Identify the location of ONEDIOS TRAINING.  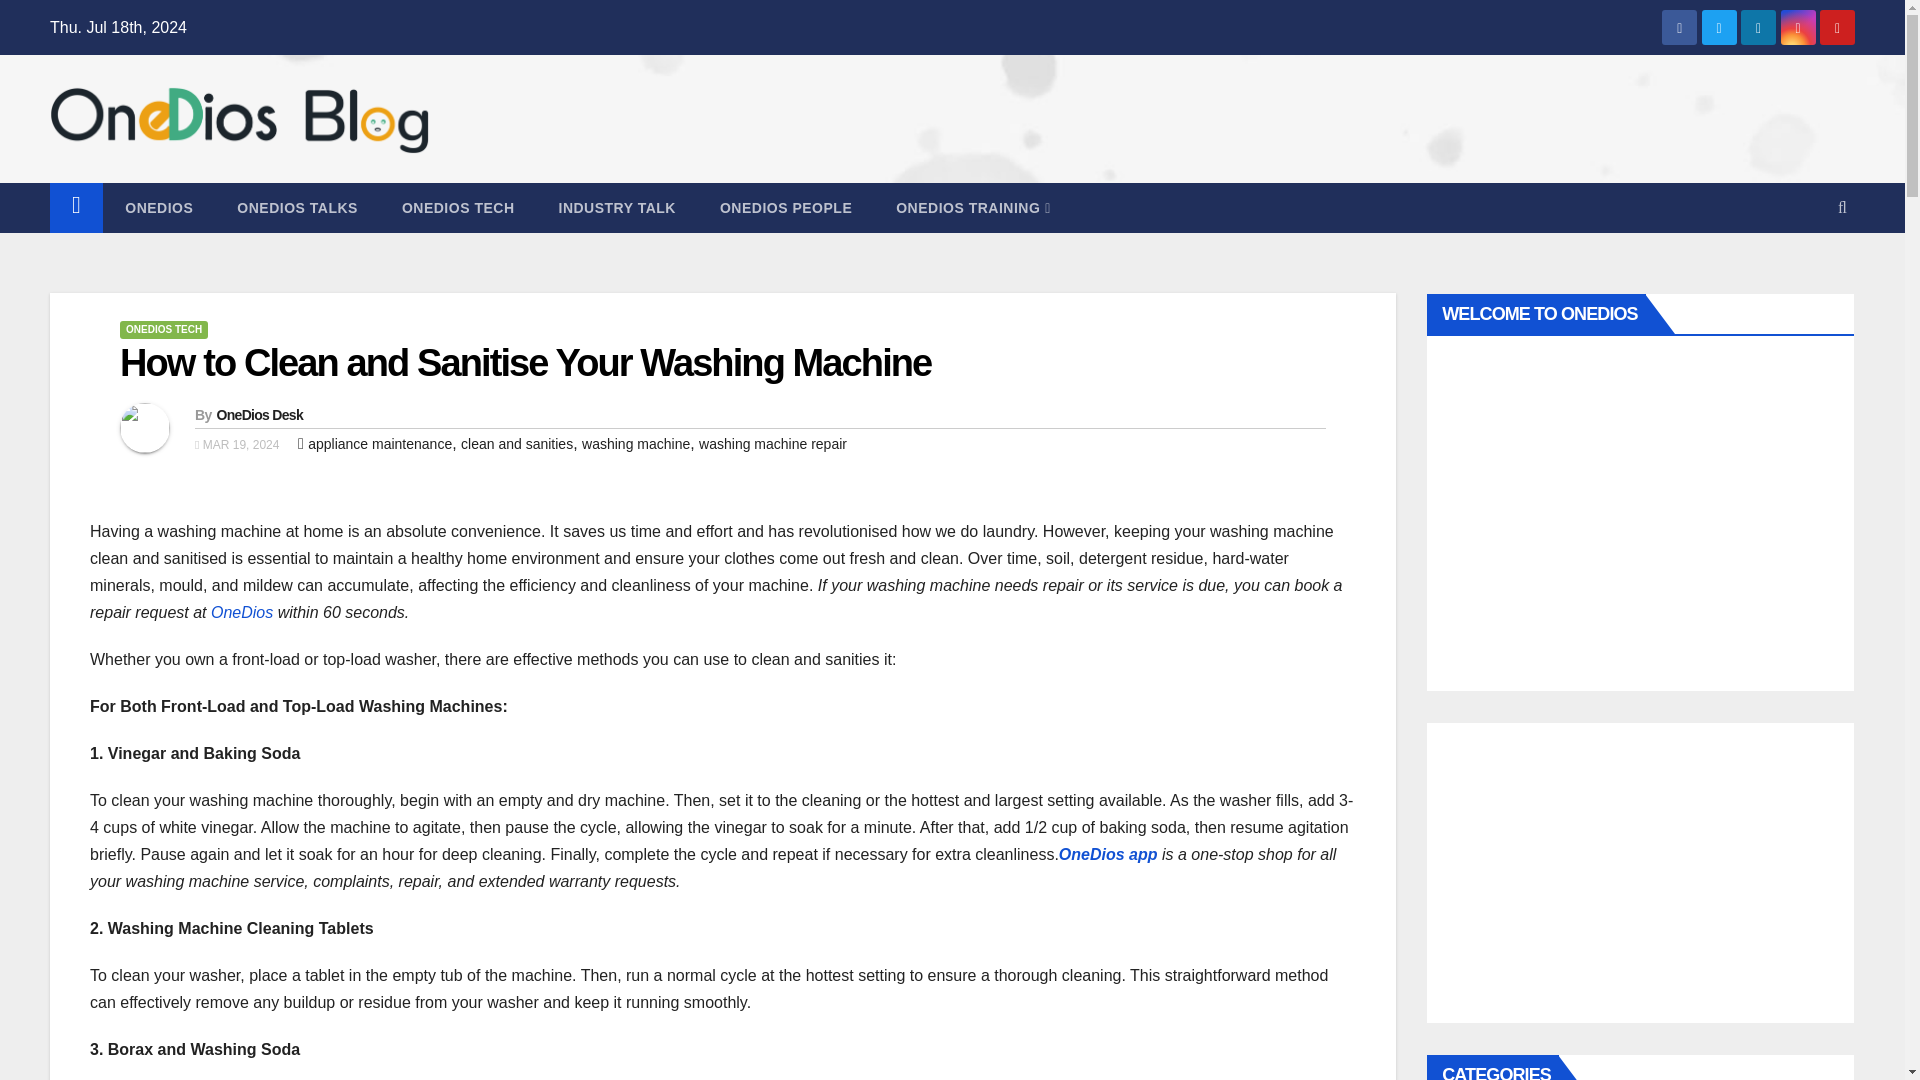
(973, 208).